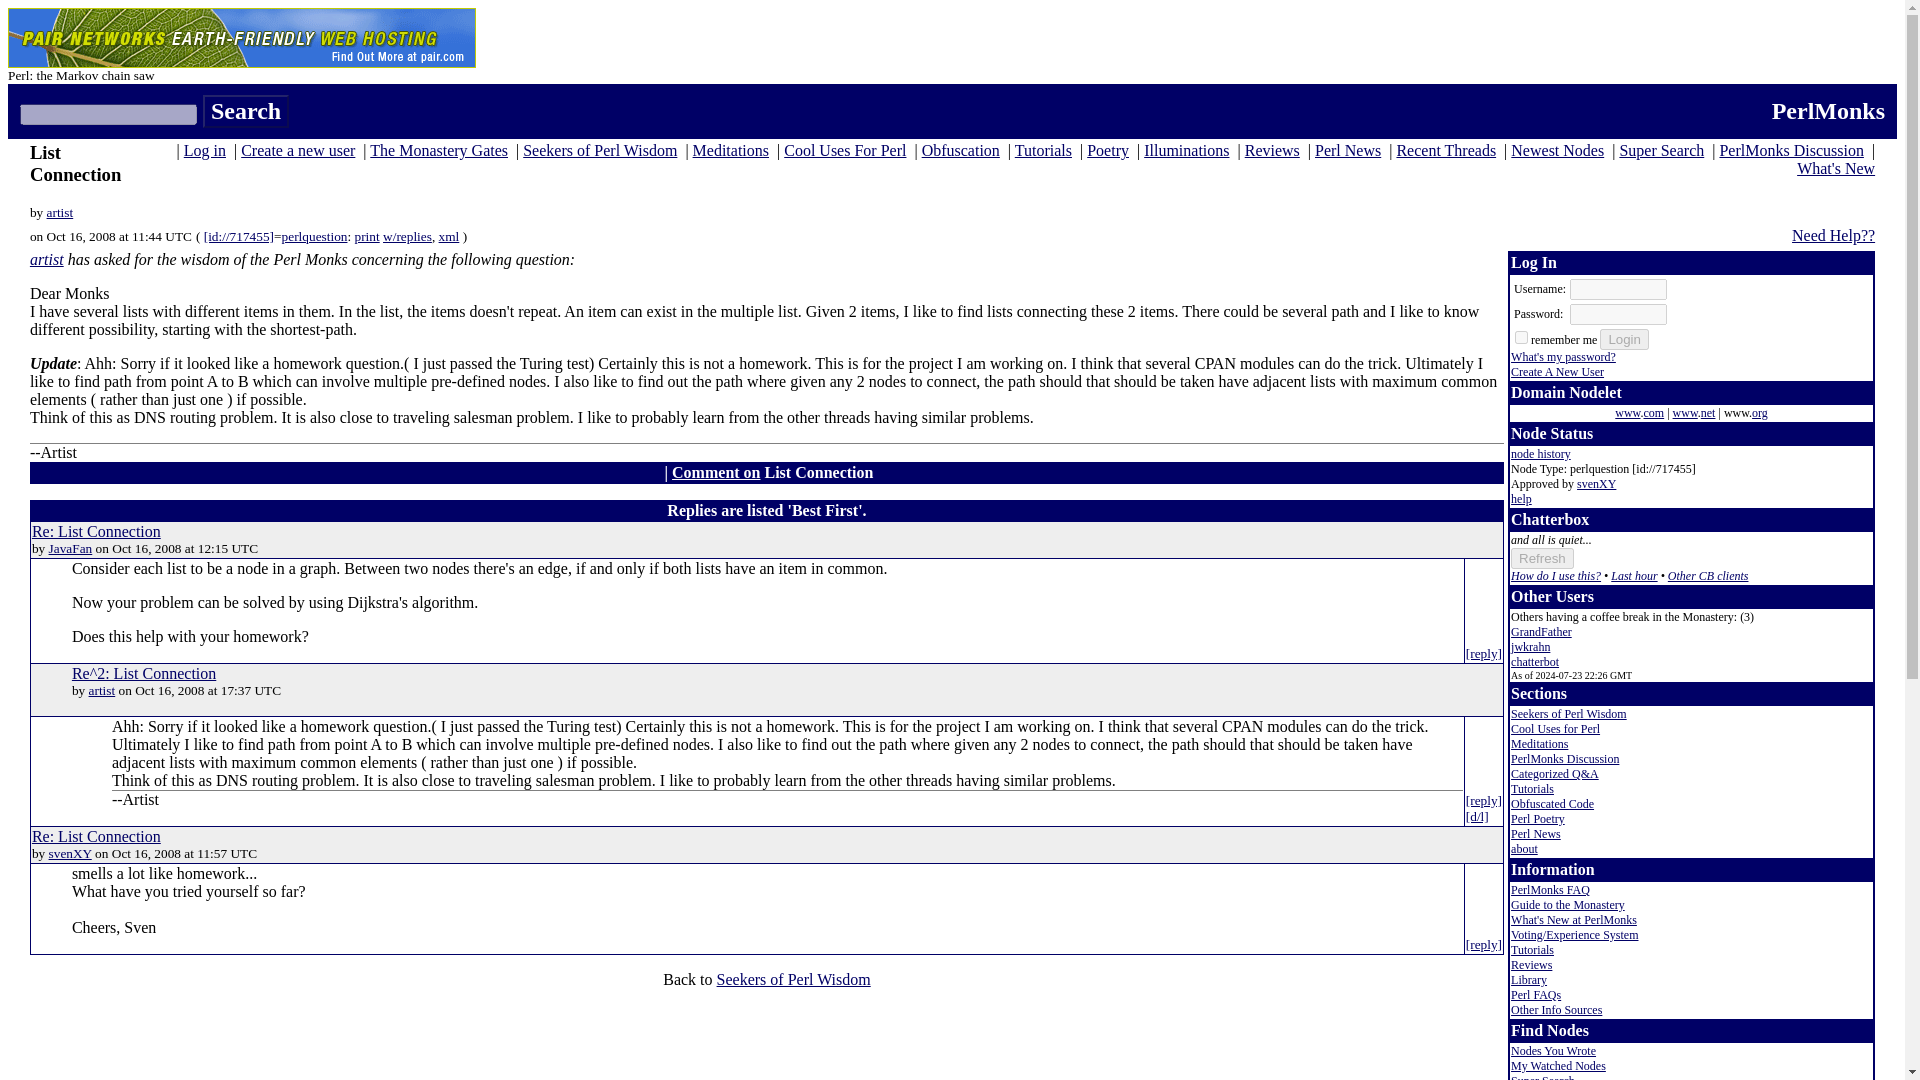 The height and width of the screenshot is (1080, 1920). What do you see at coordinates (246, 112) in the screenshot?
I see `Search` at bounding box center [246, 112].